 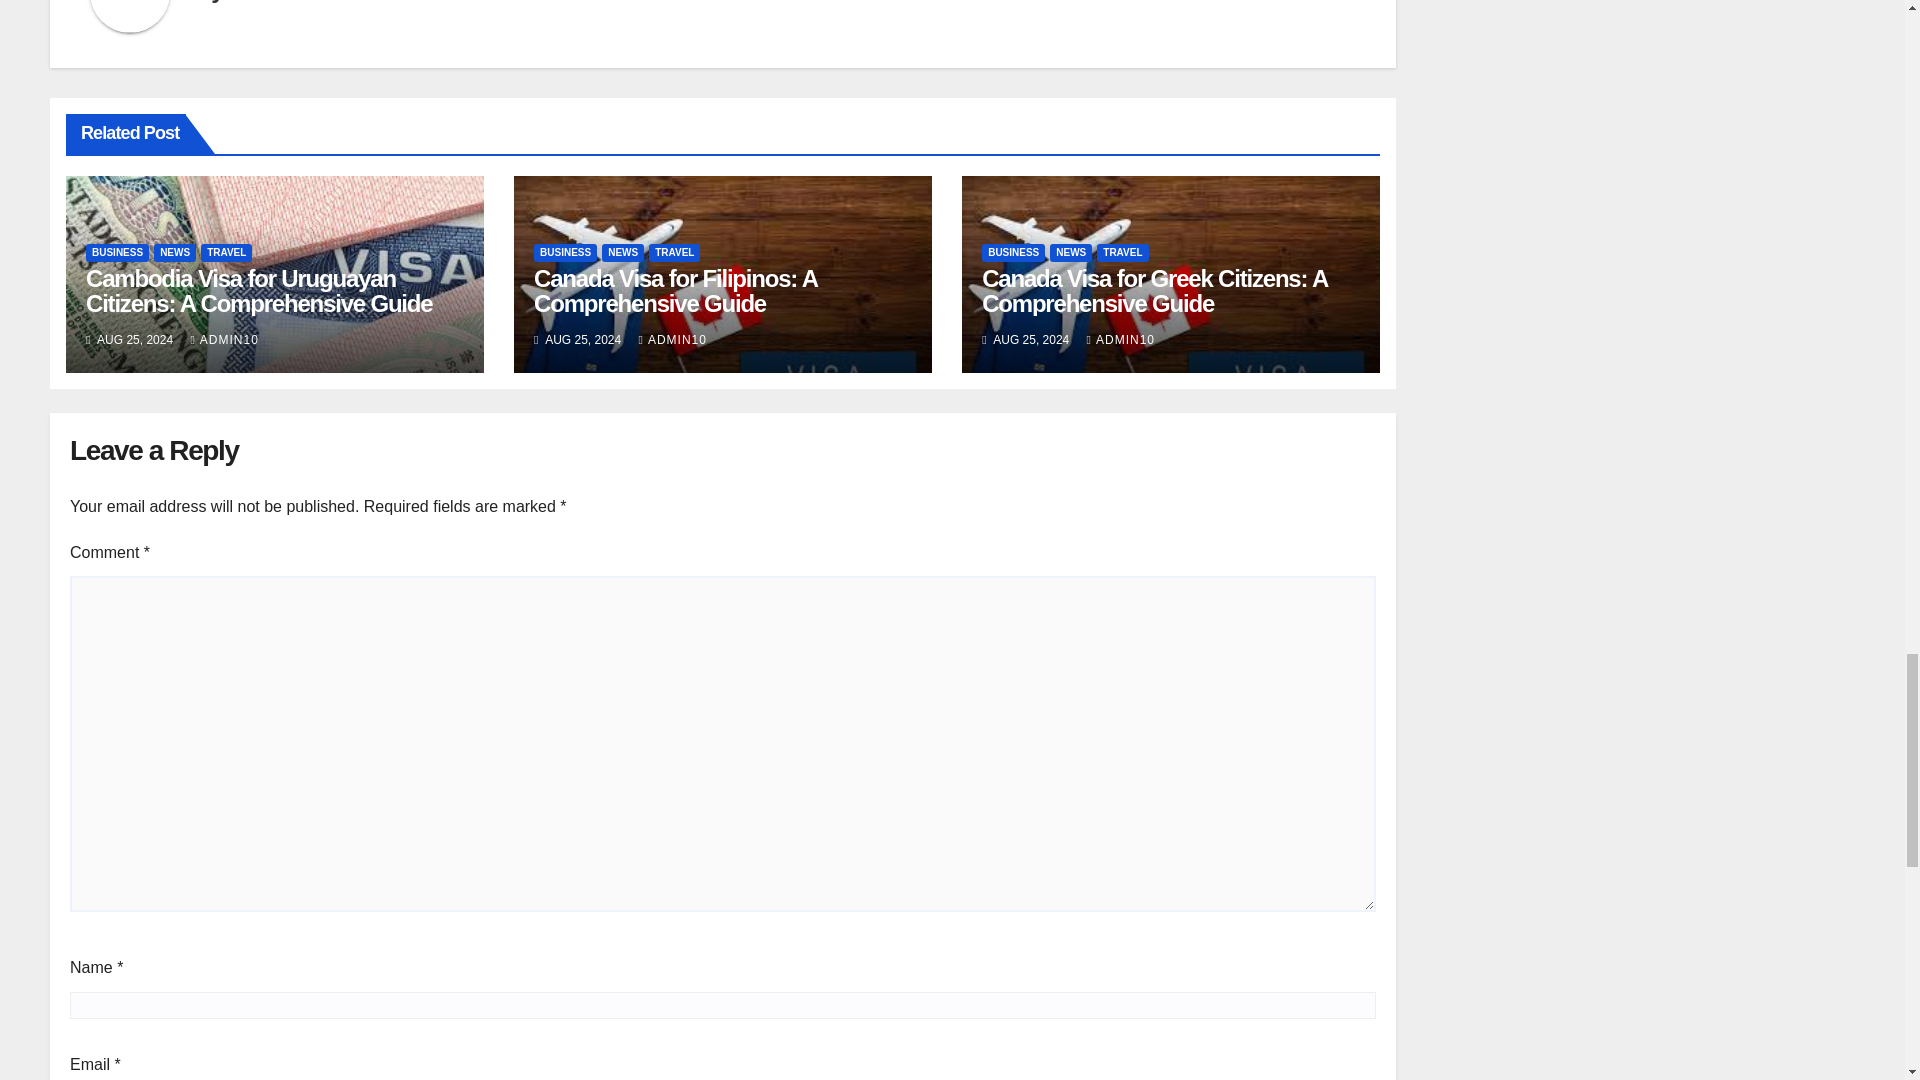 What do you see at coordinates (273, 2) in the screenshot?
I see `admin10` at bounding box center [273, 2].